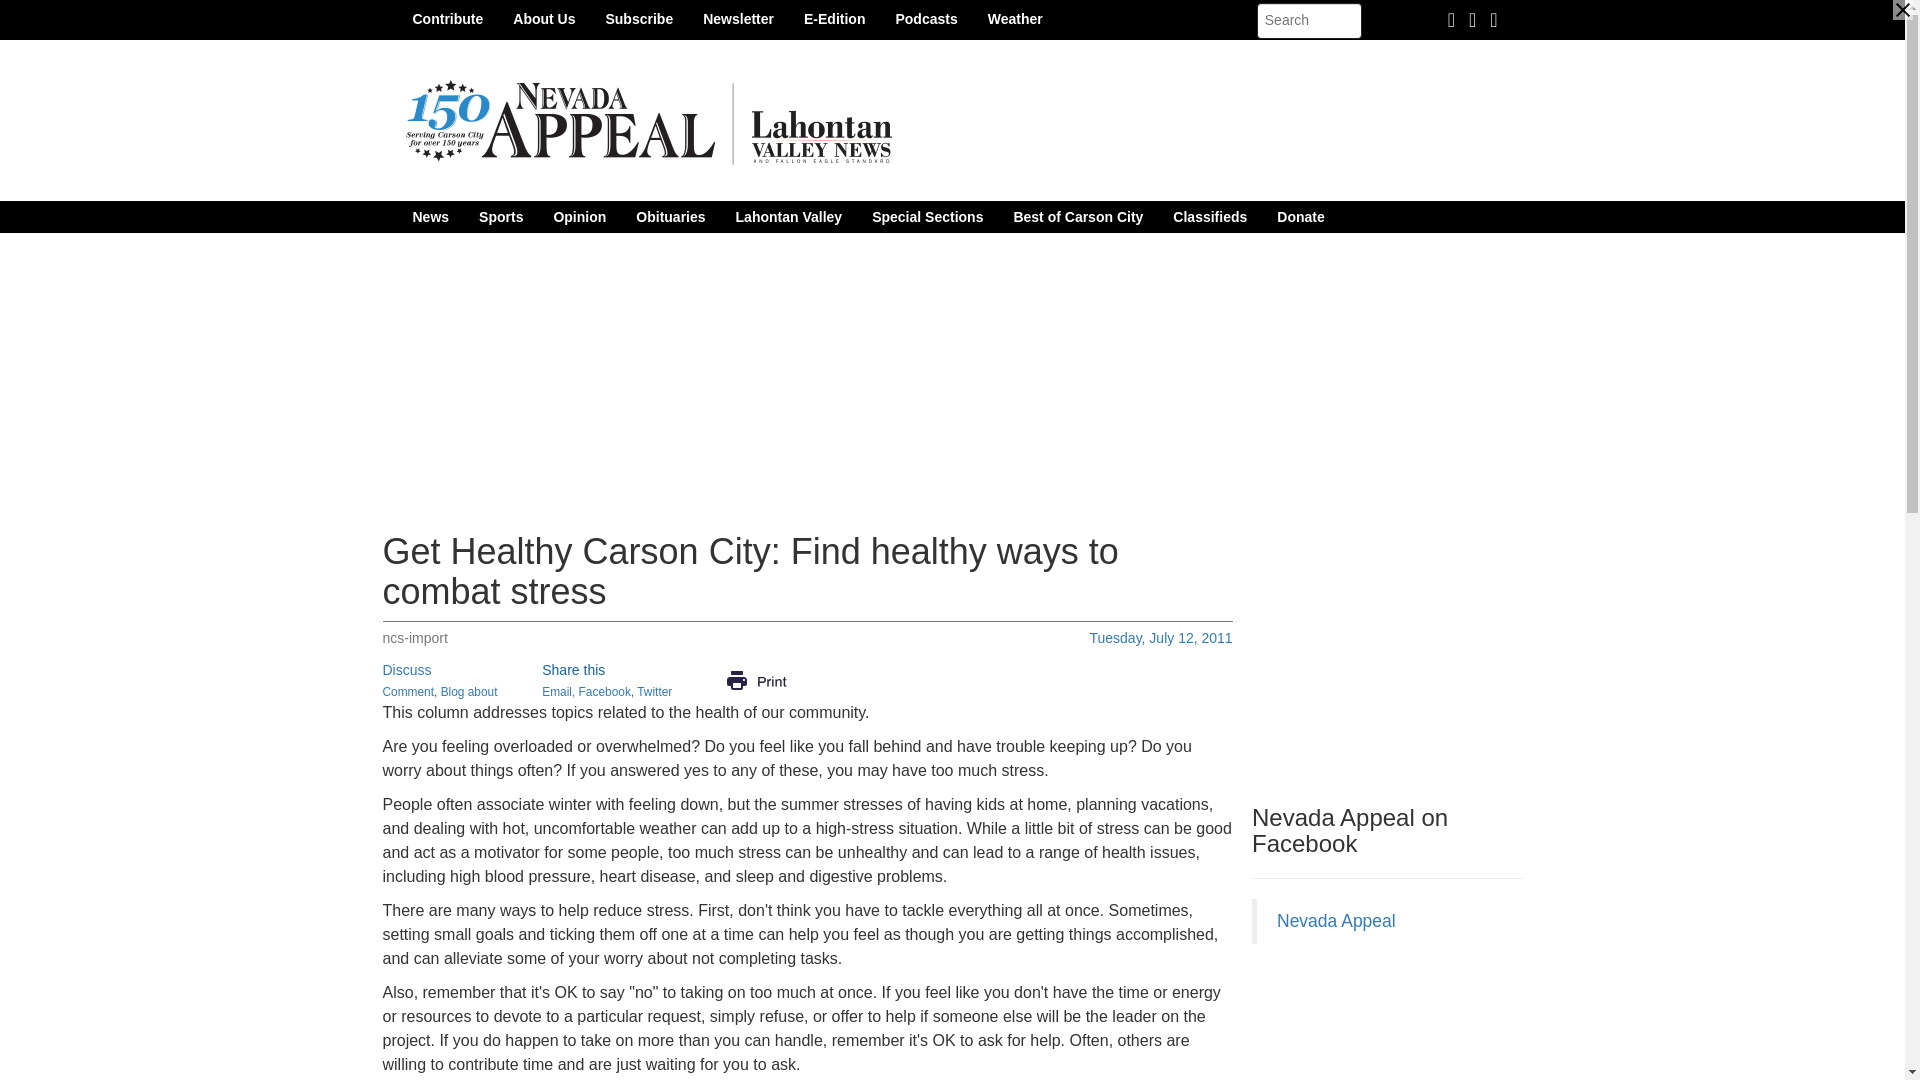 The width and height of the screenshot is (1920, 1080). What do you see at coordinates (834, 18) in the screenshot?
I see `E-Edition` at bounding box center [834, 18].